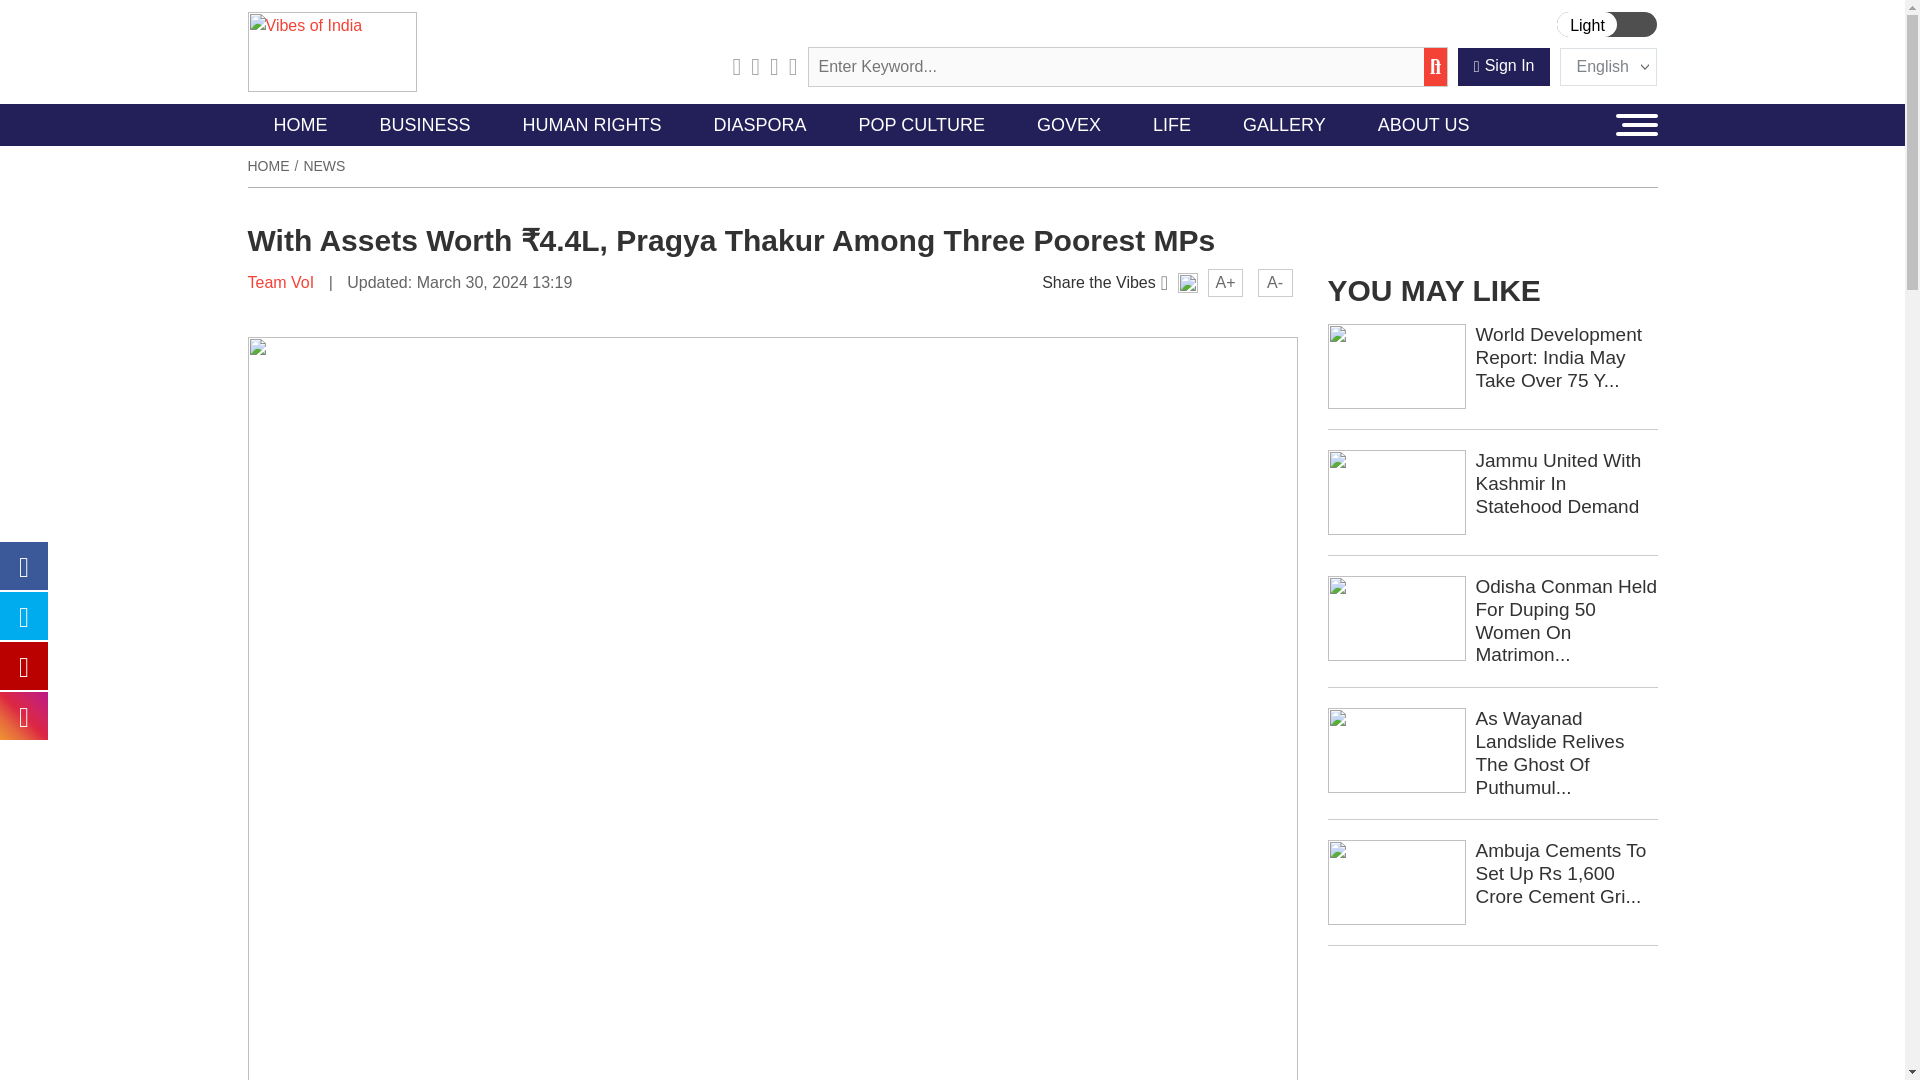 The image size is (1920, 1080). Describe the element at coordinates (1069, 124) in the screenshot. I see `GOVEX` at that location.